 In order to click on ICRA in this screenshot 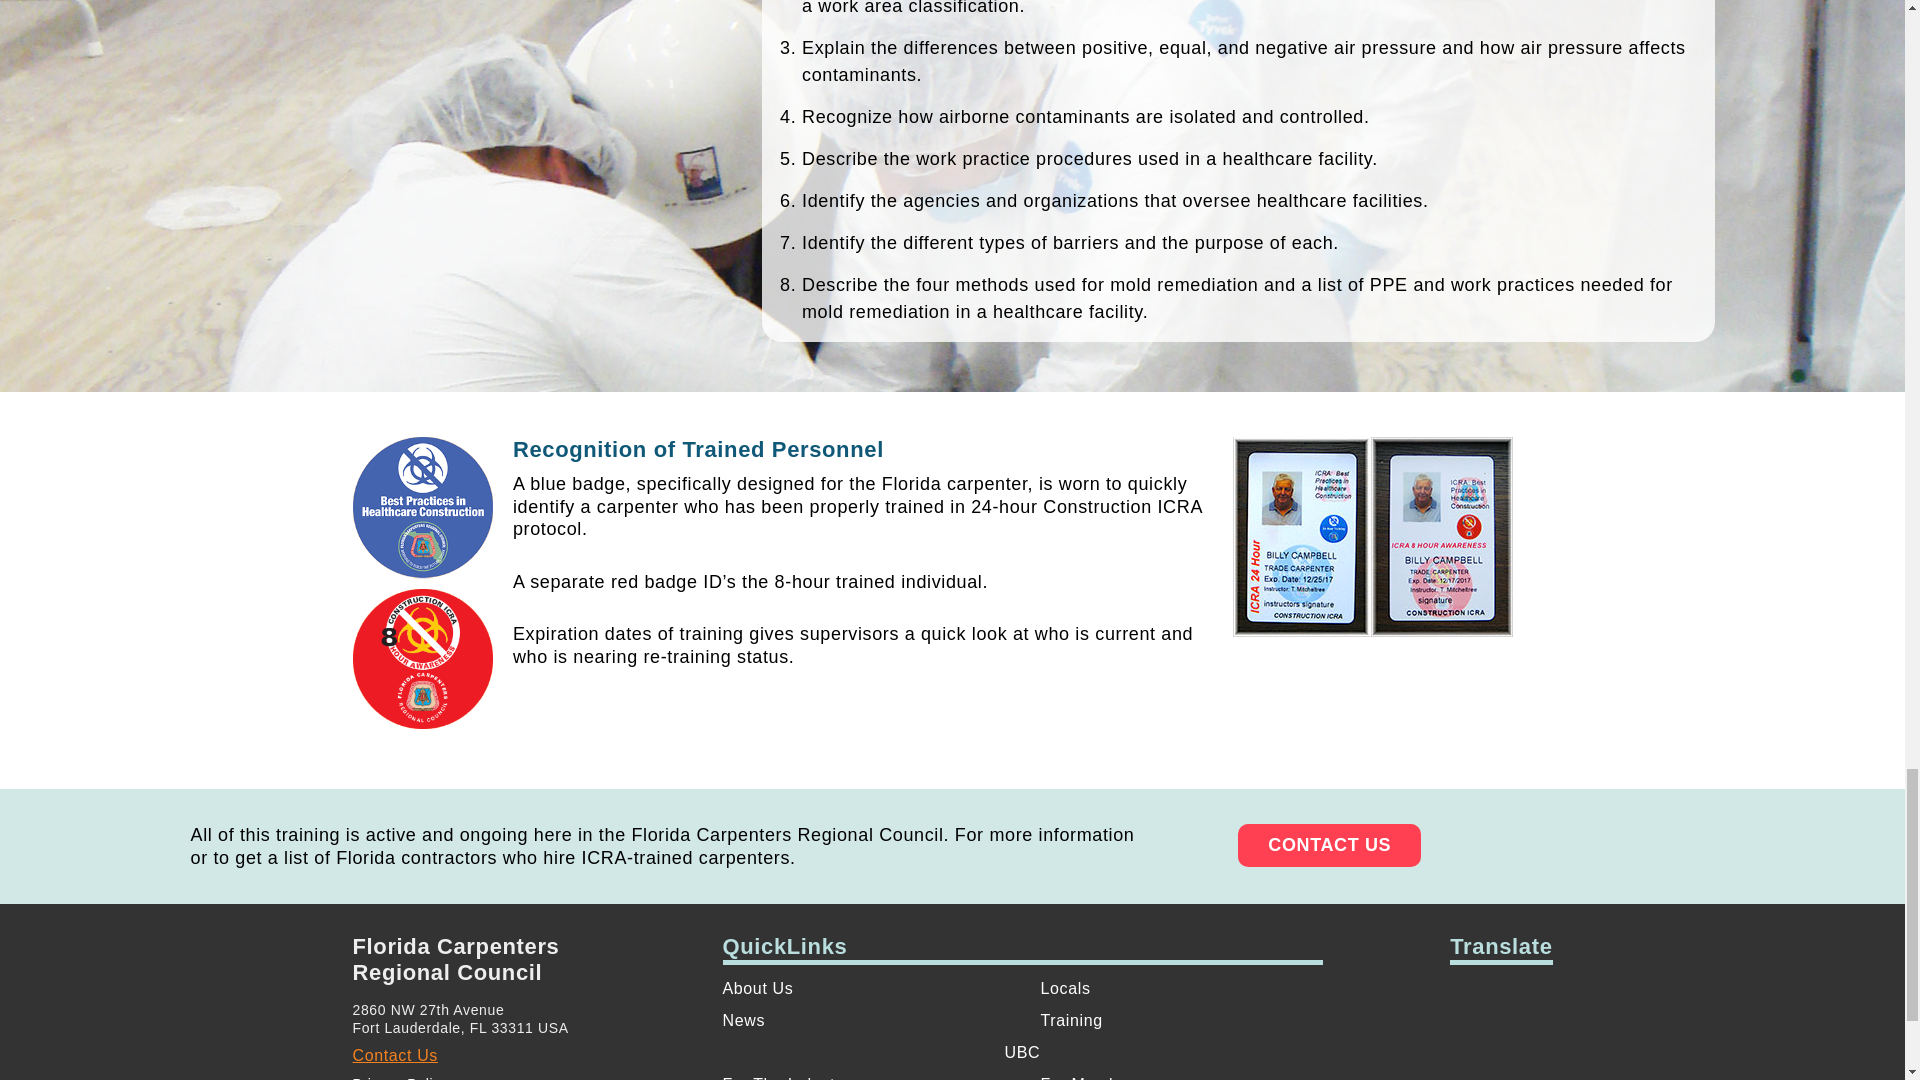, I will do `click(421, 658)`.